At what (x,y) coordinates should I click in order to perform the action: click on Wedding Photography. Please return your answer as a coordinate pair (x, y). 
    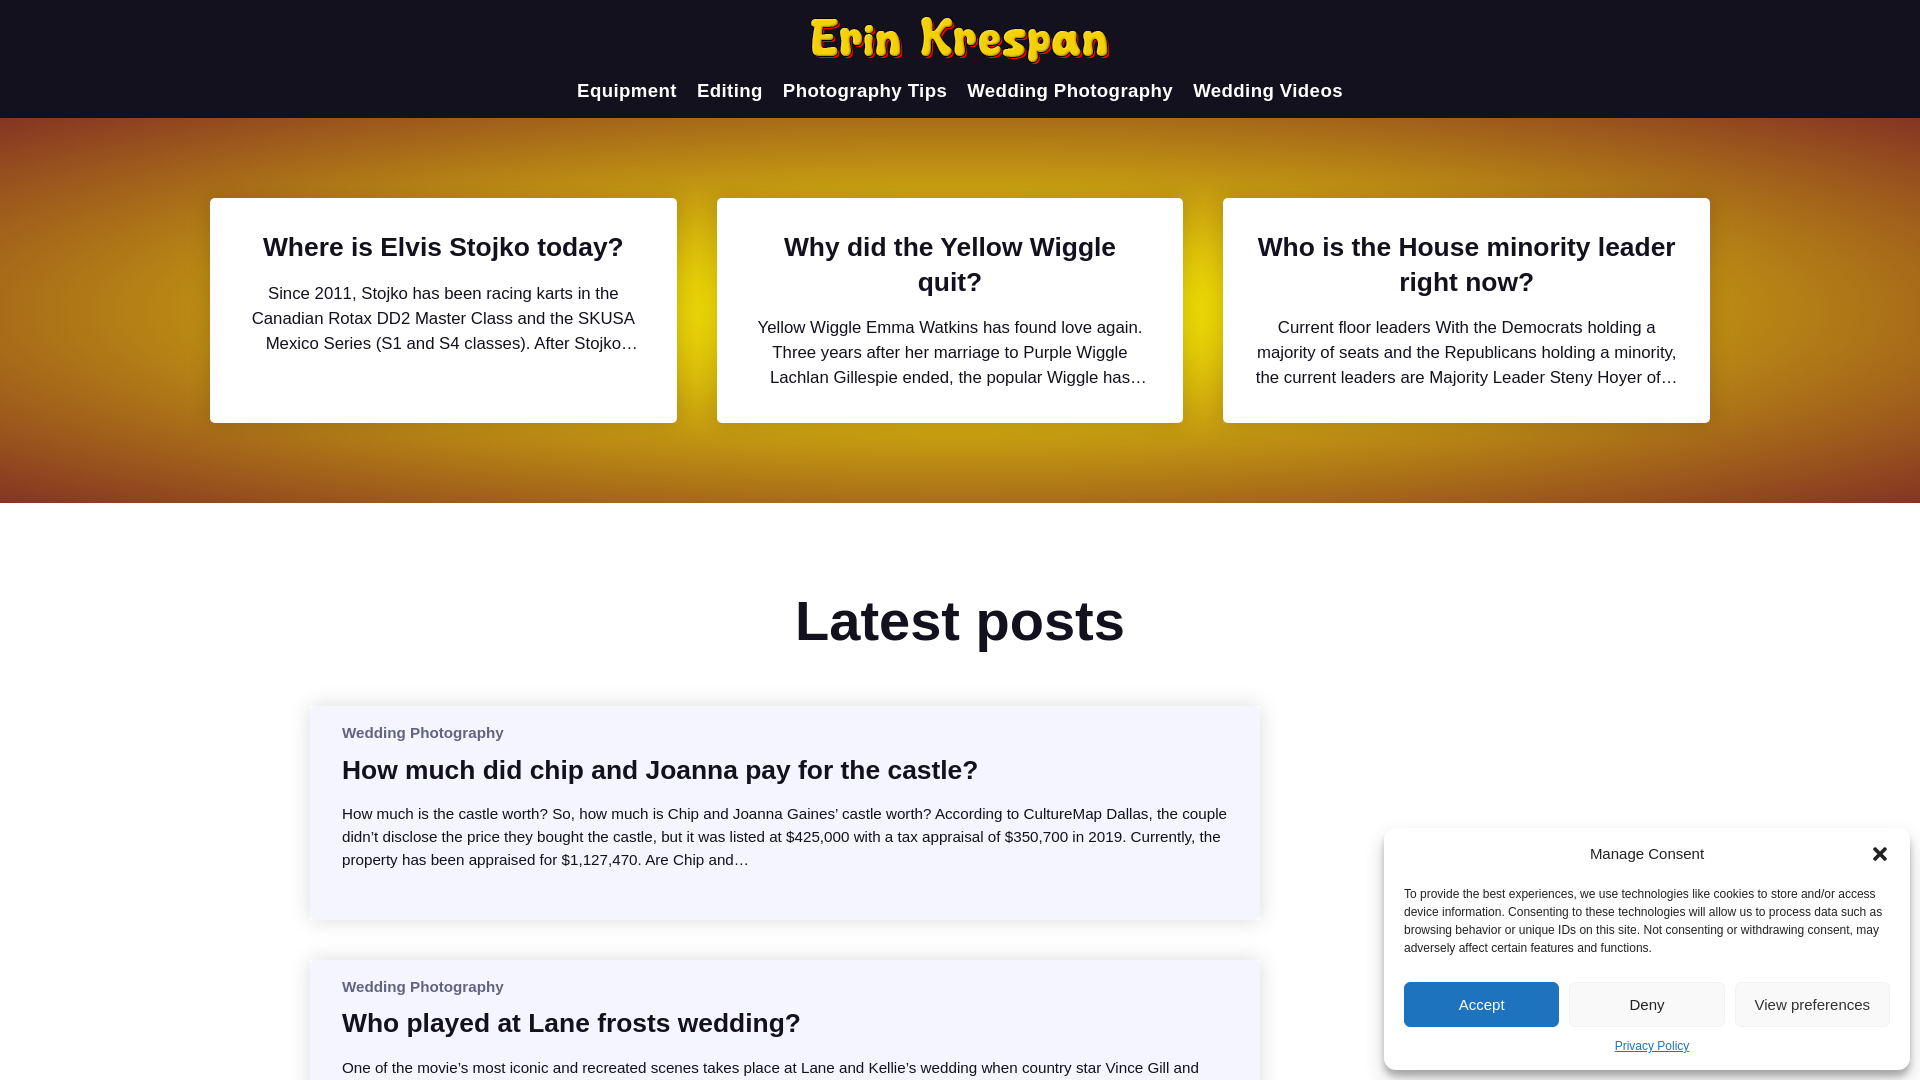
    Looking at the image, I should click on (1070, 90).